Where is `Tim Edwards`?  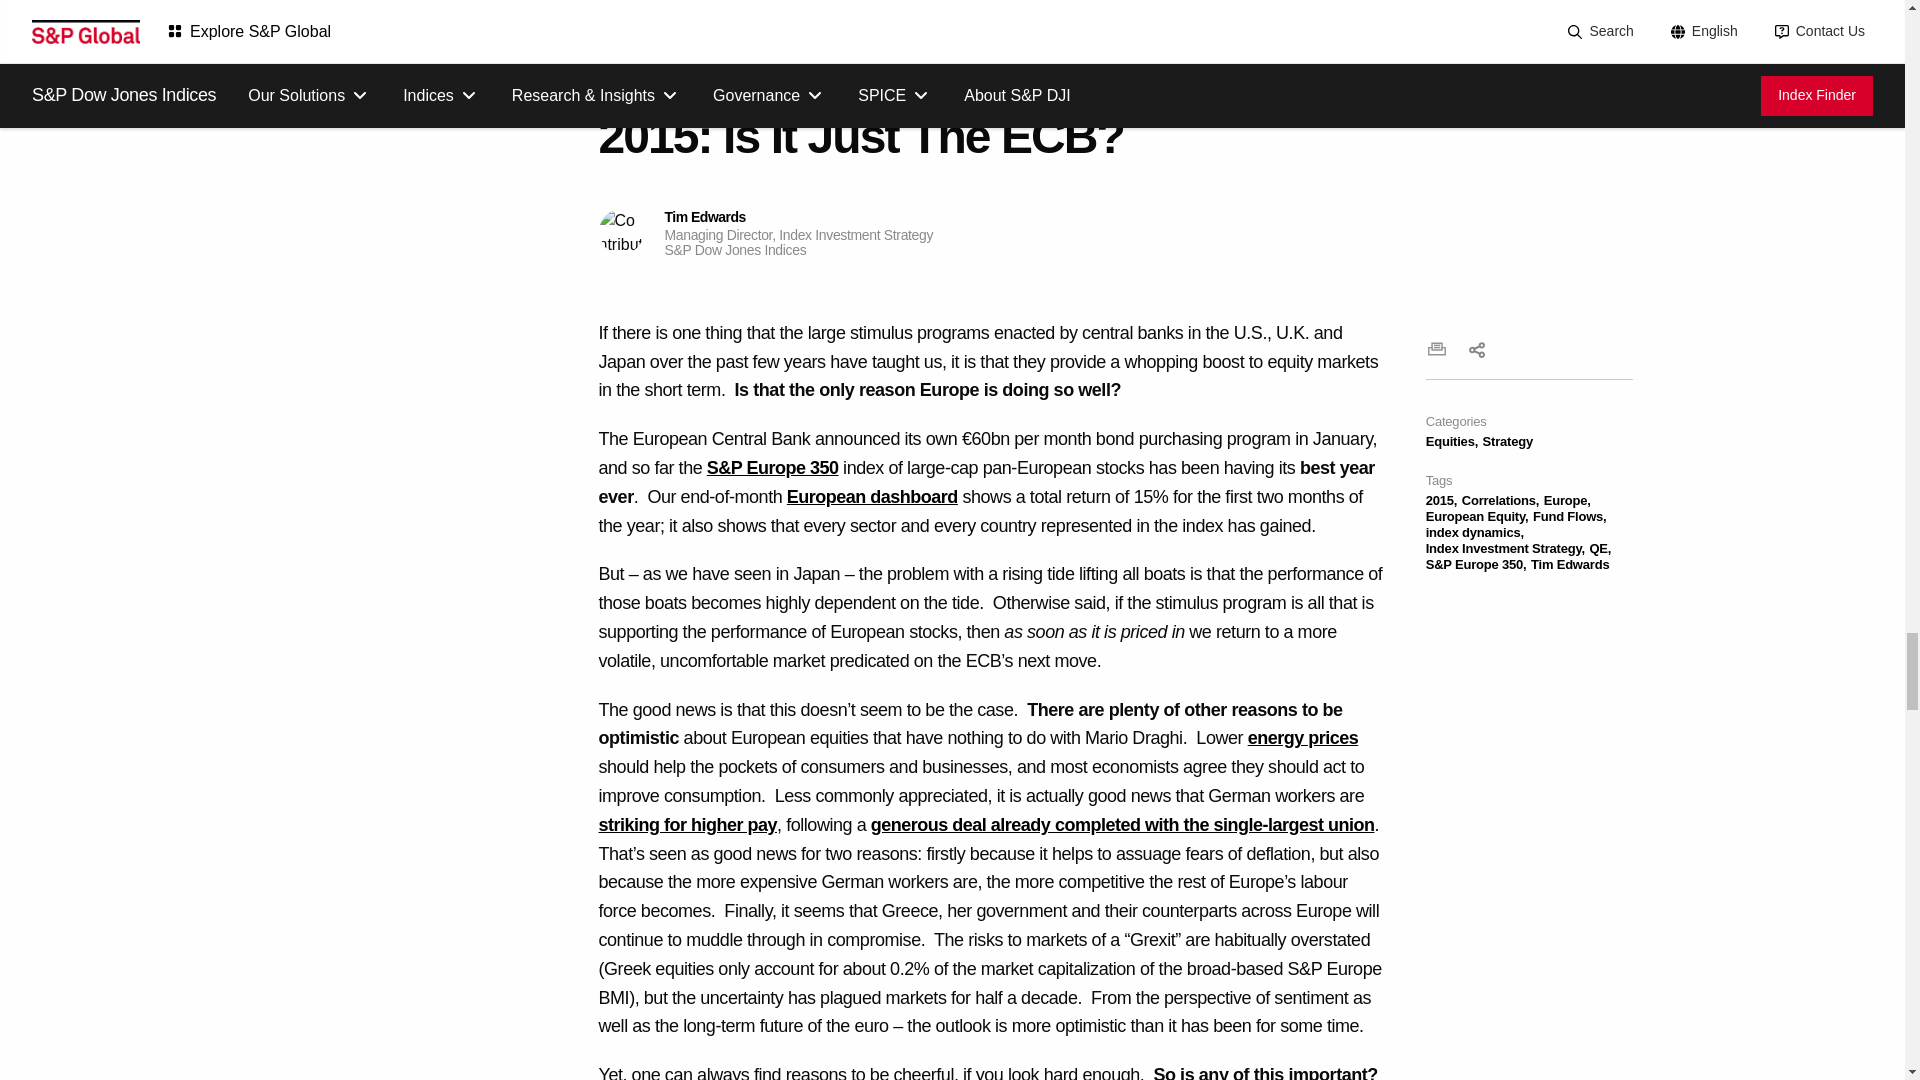 Tim Edwards is located at coordinates (620, 231).